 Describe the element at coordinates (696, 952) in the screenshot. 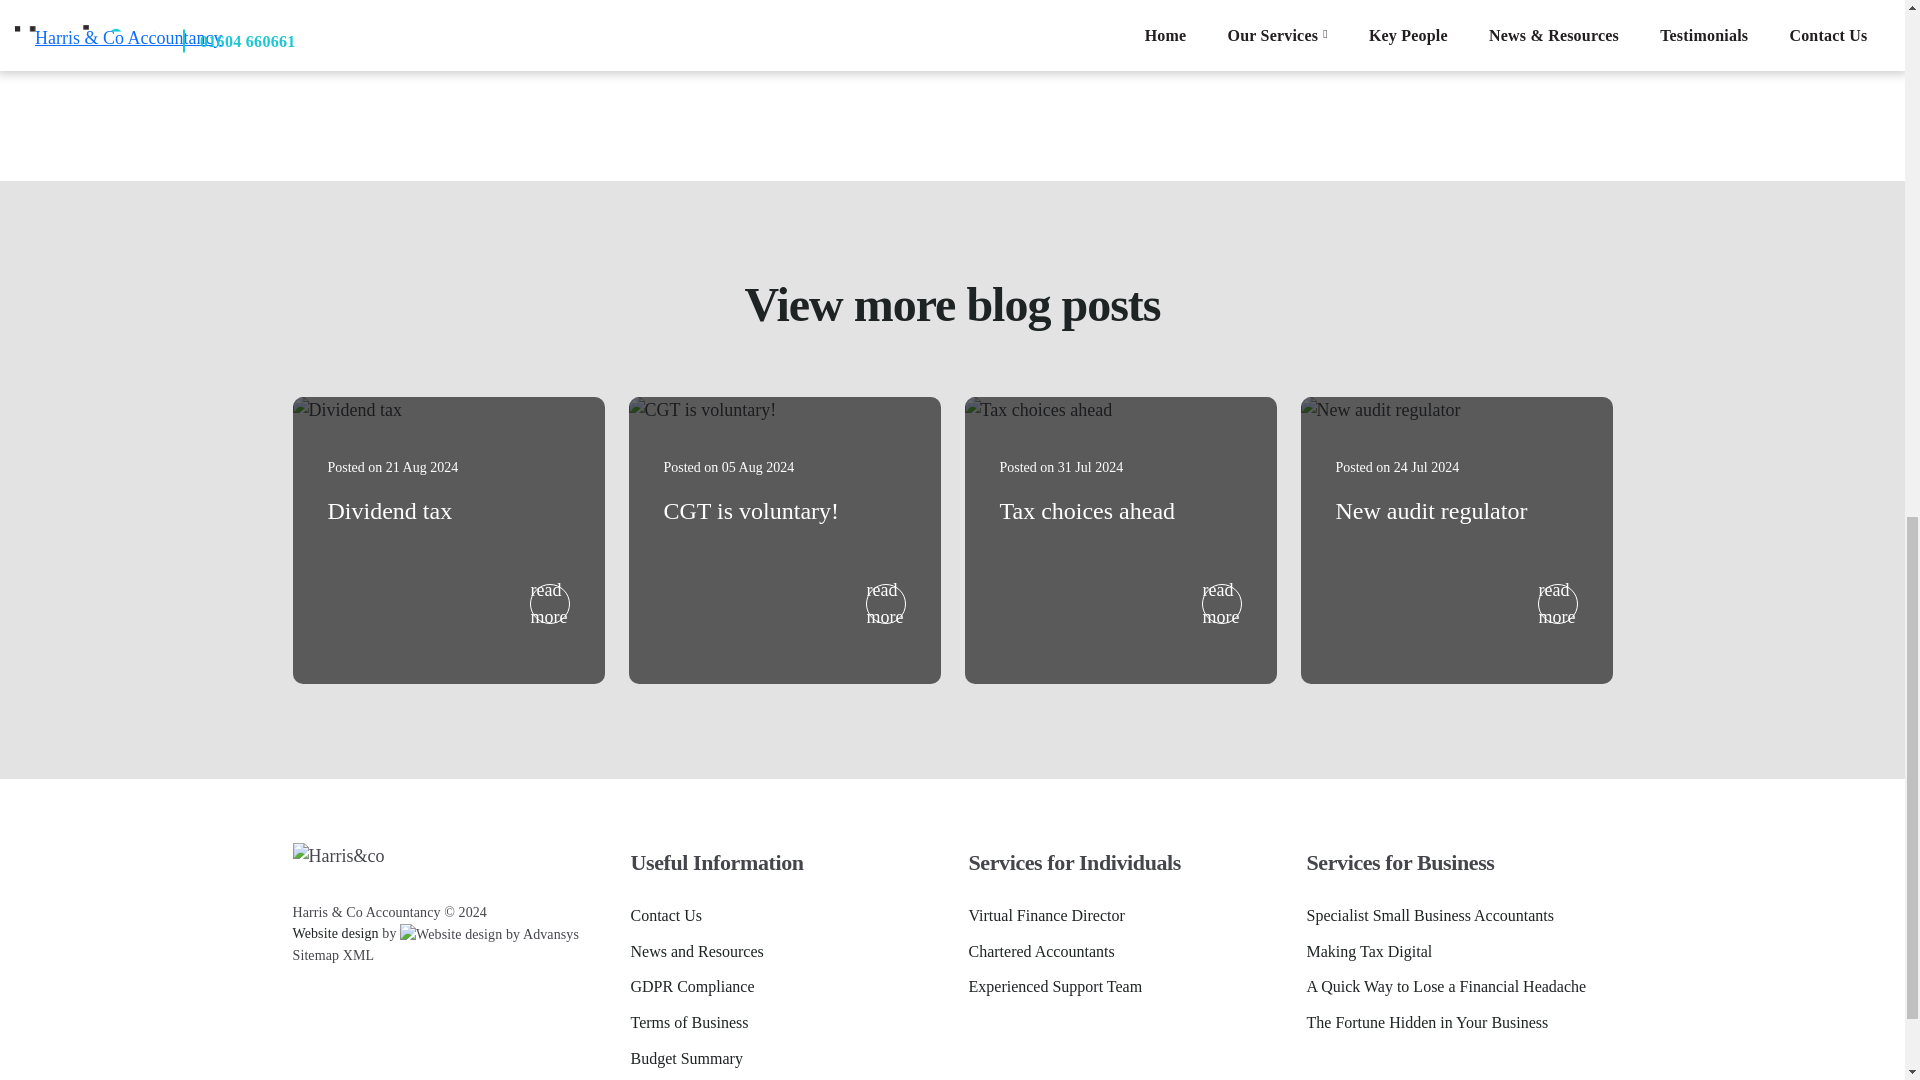

I see `News and Resources` at that location.